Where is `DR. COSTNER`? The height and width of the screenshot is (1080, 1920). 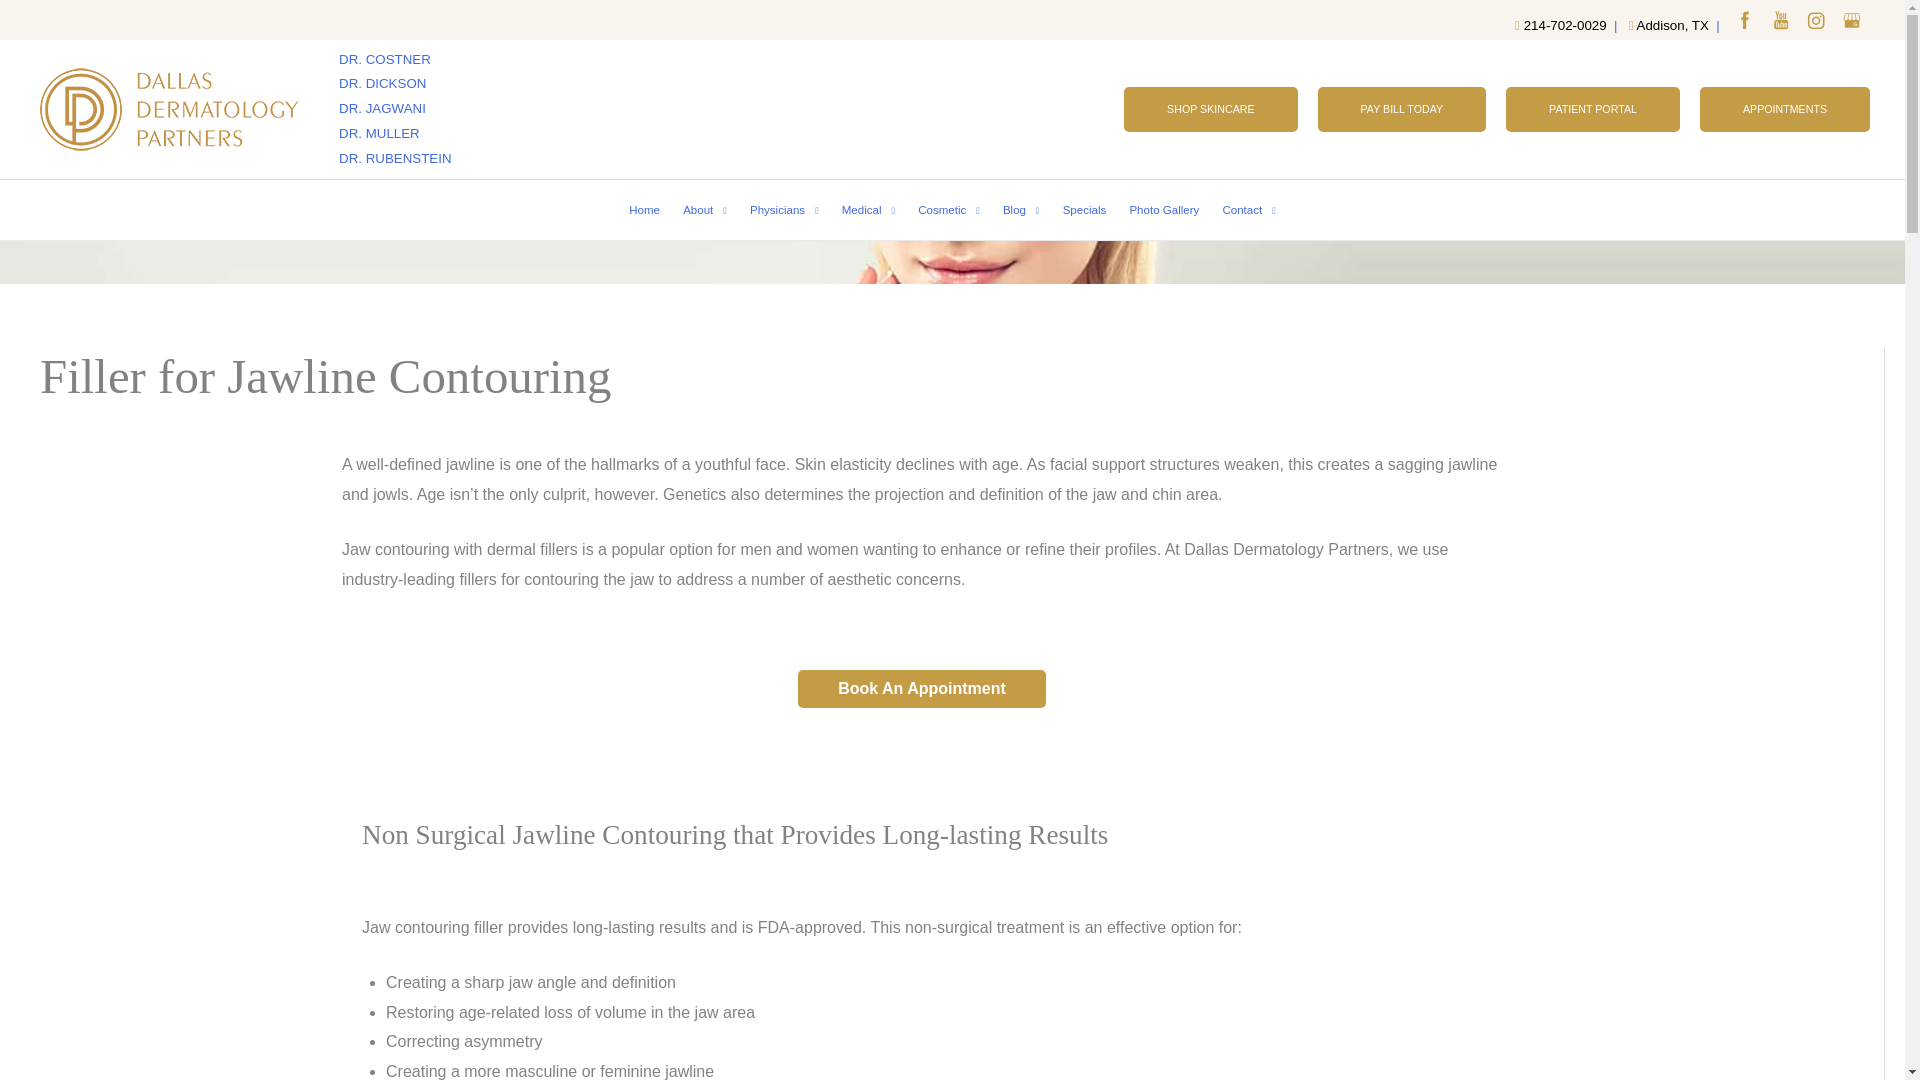 DR. COSTNER is located at coordinates (384, 58).